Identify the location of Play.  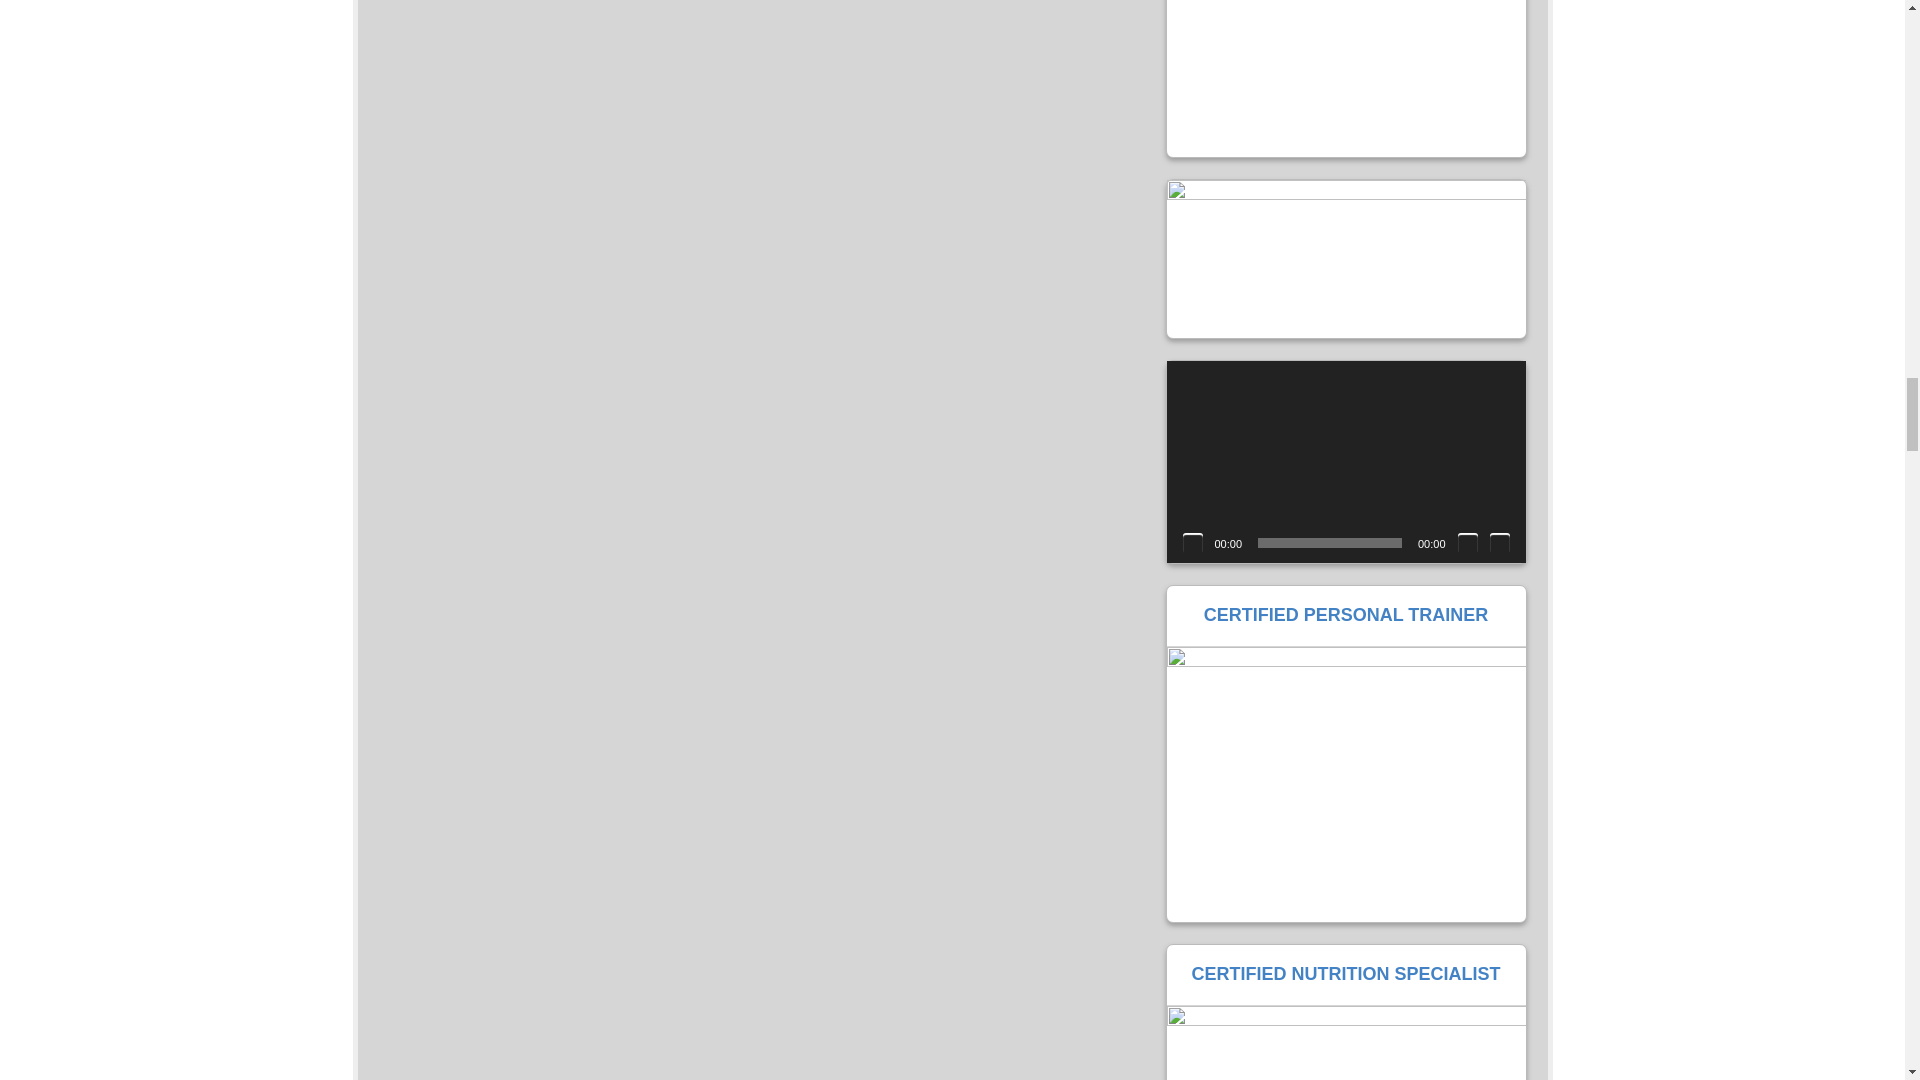
(1192, 542).